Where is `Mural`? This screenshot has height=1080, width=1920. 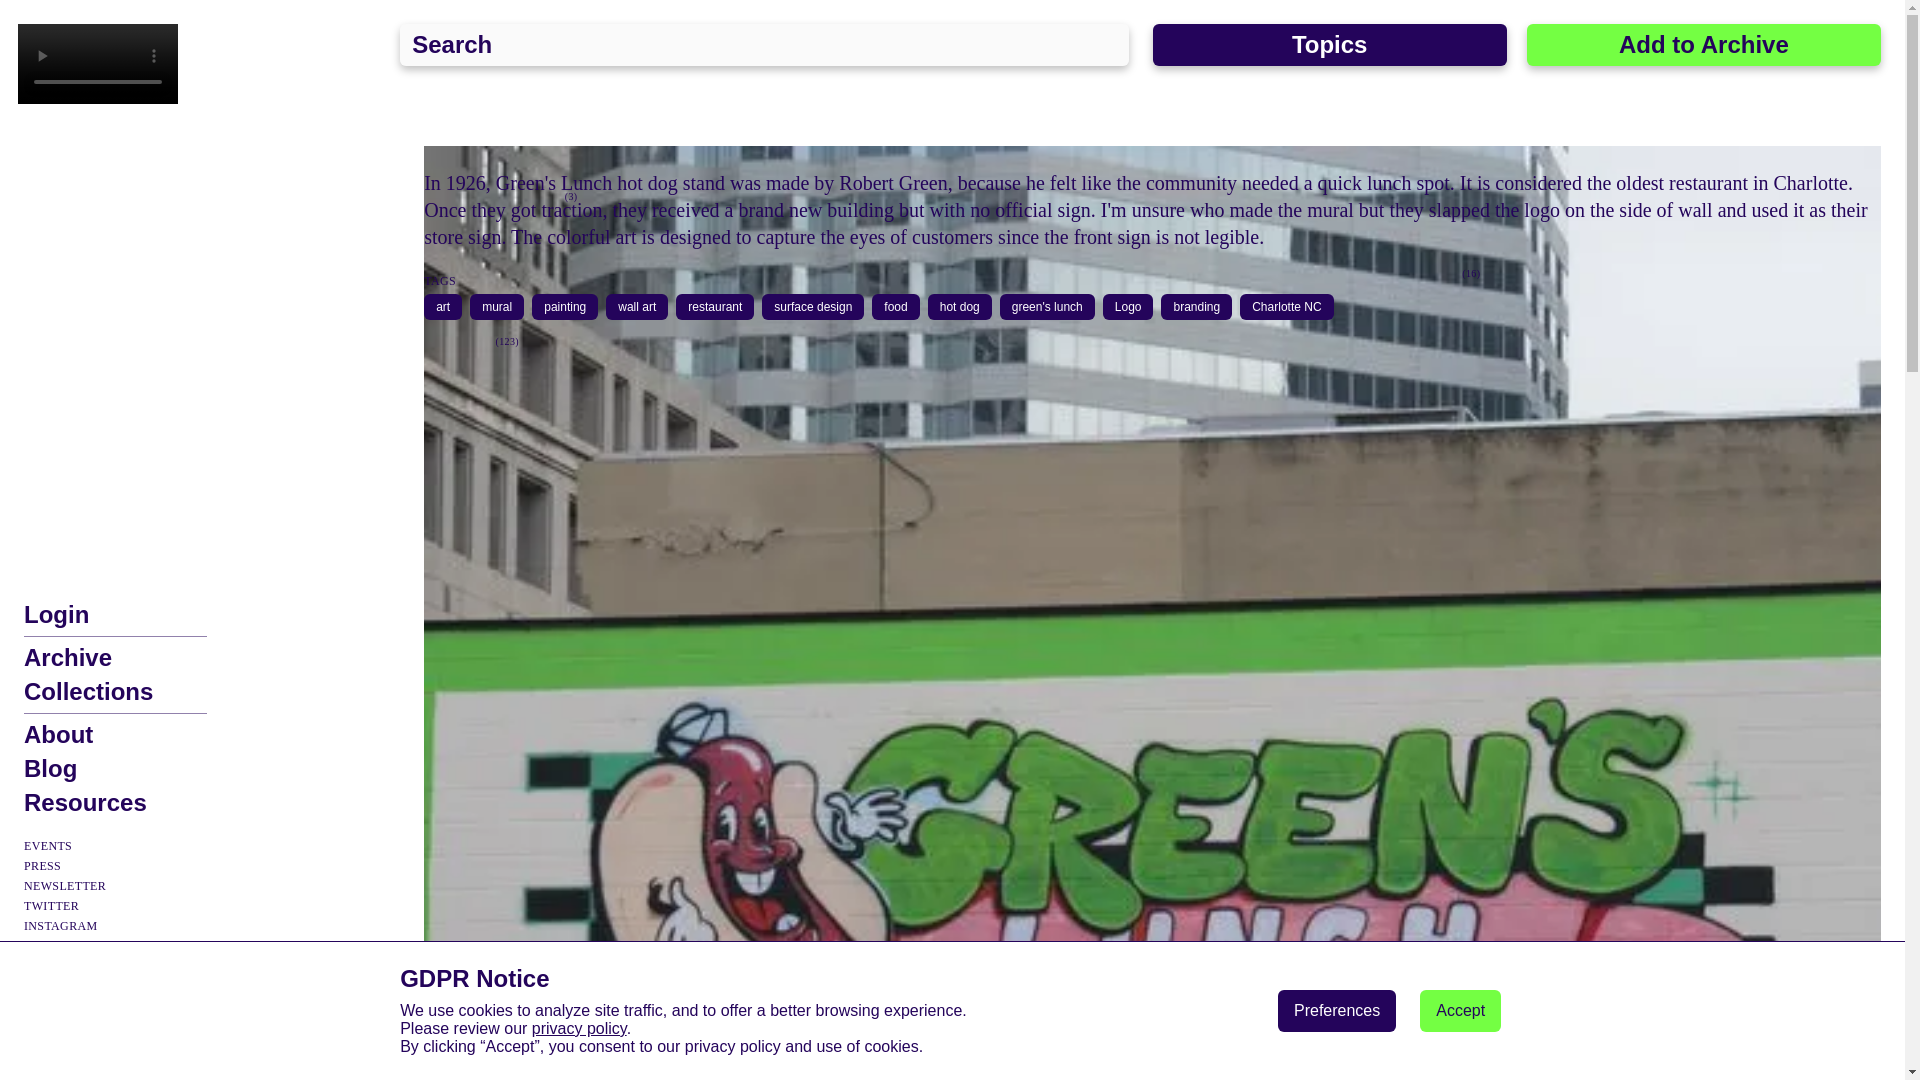
Mural is located at coordinates (1431, 275).